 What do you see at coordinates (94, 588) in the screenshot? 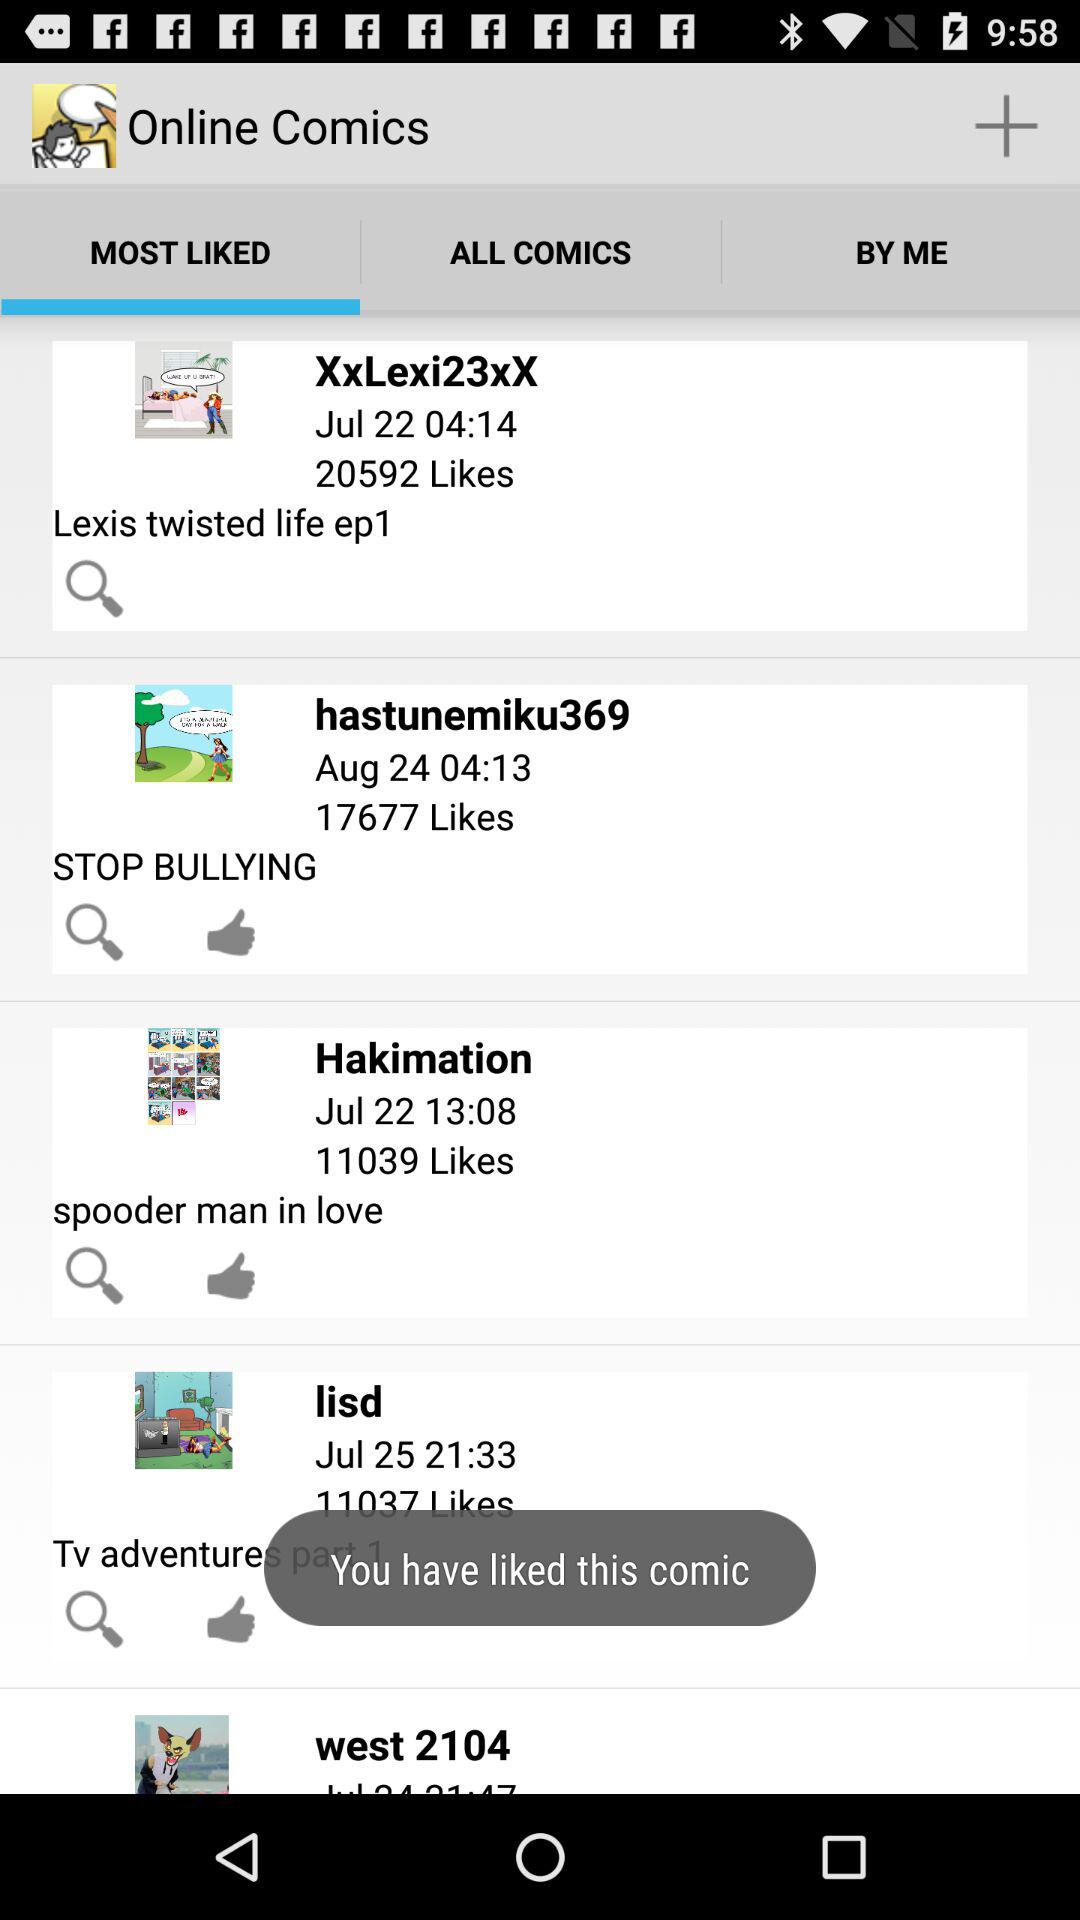
I see `search` at bounding box center [94, 588].